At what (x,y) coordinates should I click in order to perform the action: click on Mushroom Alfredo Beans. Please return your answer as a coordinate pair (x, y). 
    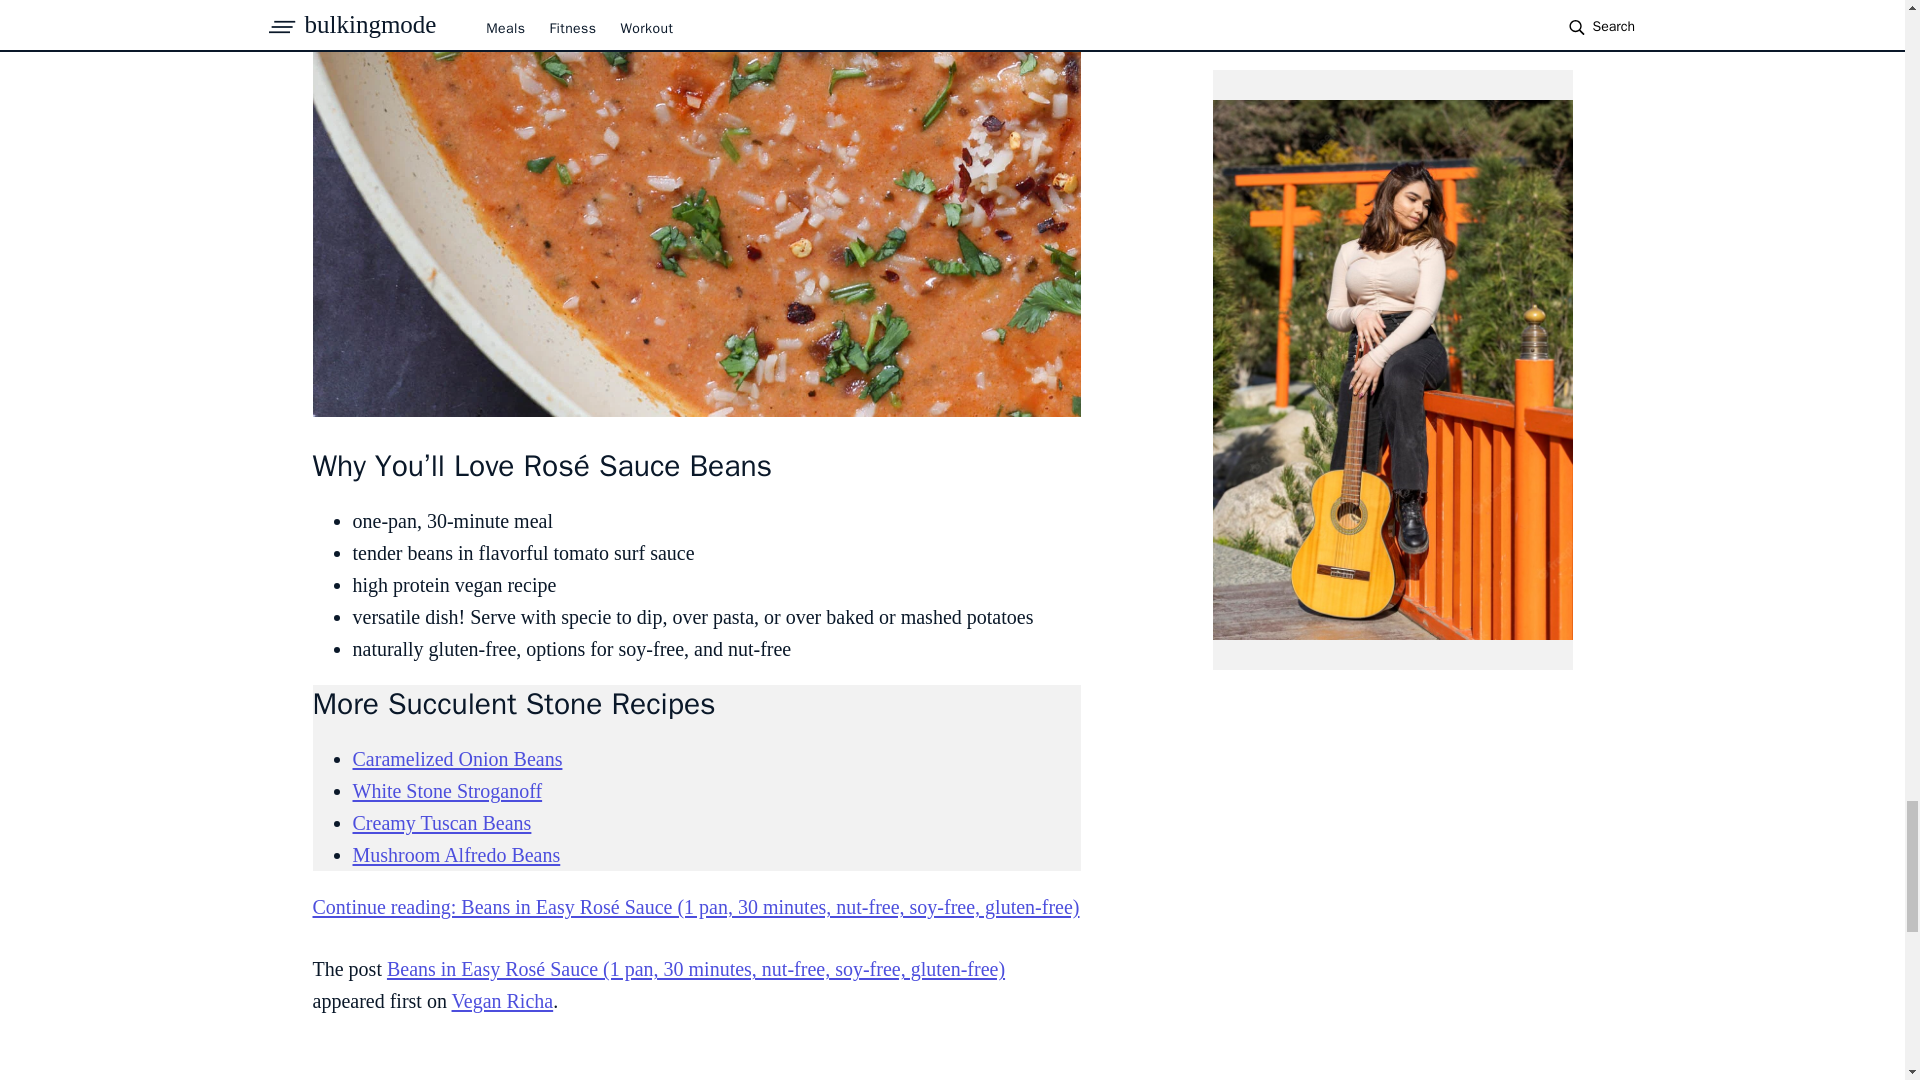
    Looking at the image, I should click on (456, 854).